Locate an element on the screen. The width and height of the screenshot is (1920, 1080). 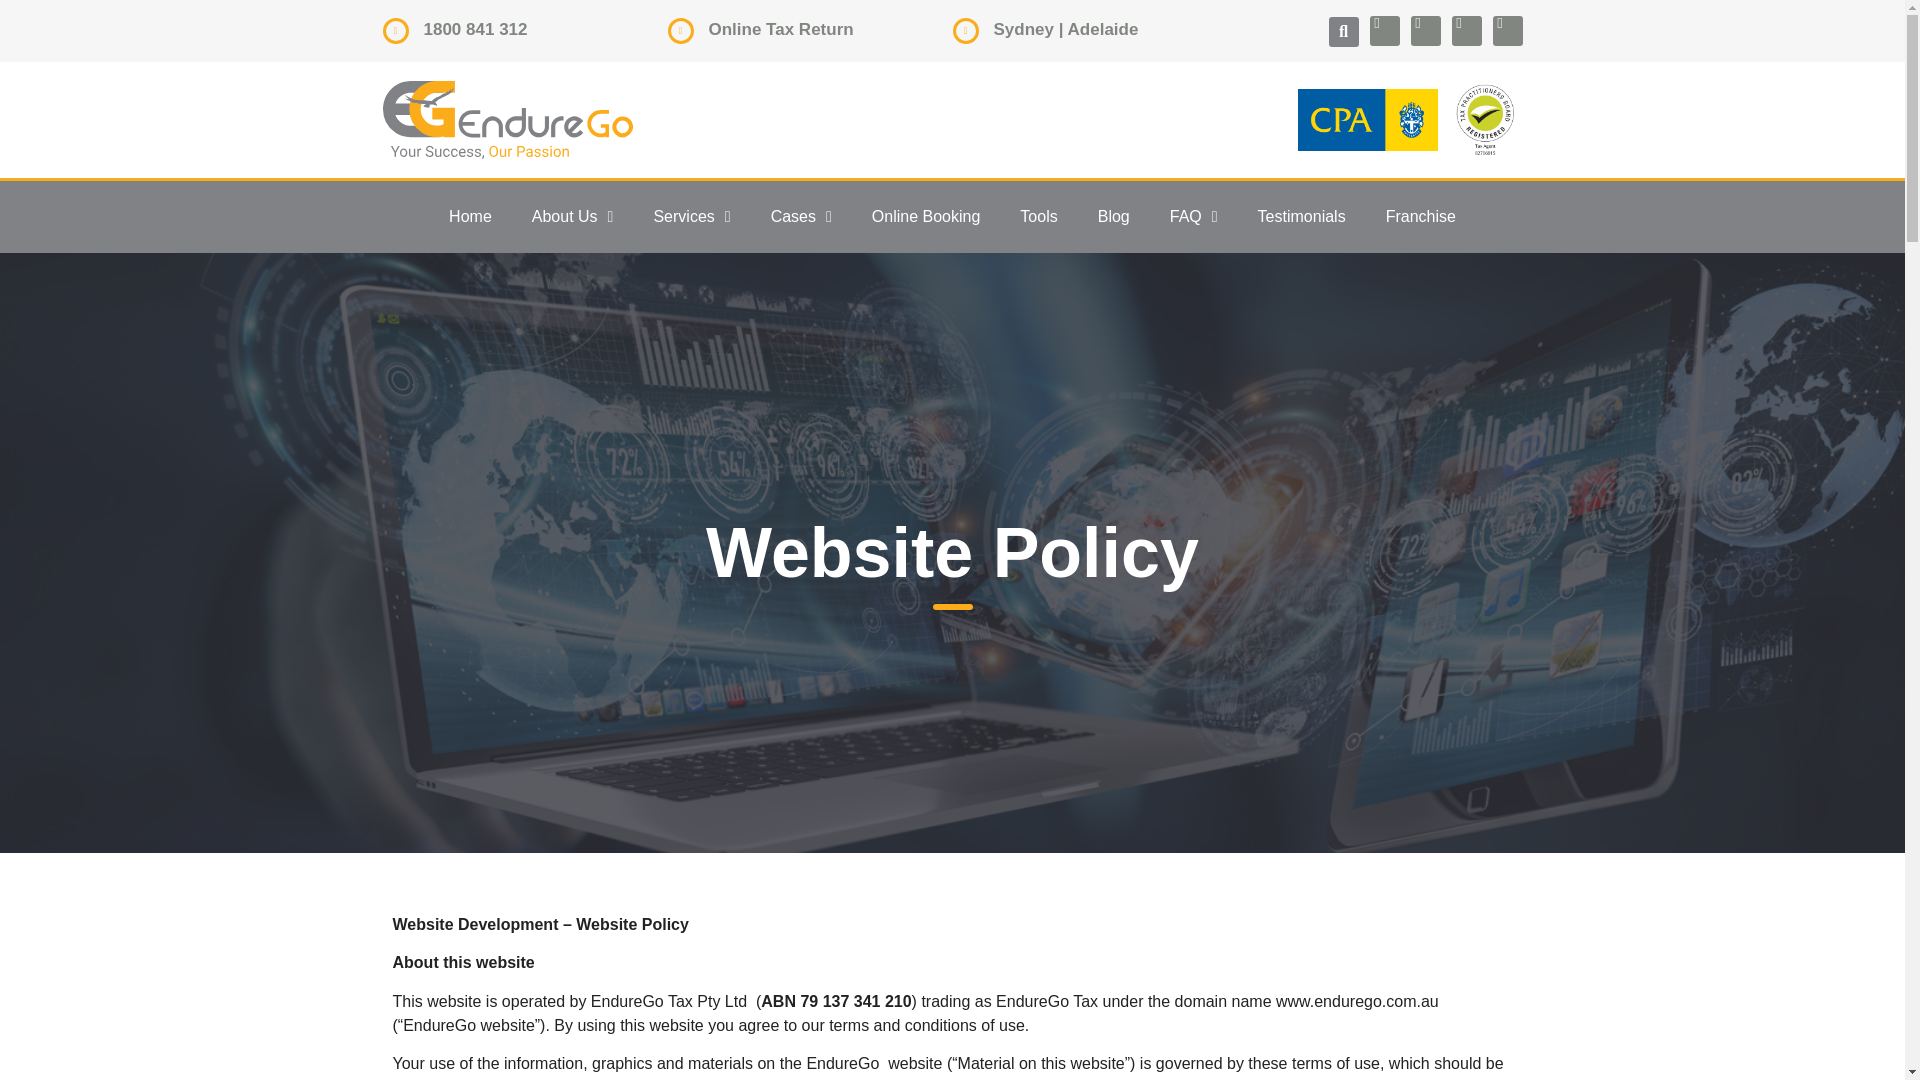
Adelaide is located at coordinates (1102, 29).